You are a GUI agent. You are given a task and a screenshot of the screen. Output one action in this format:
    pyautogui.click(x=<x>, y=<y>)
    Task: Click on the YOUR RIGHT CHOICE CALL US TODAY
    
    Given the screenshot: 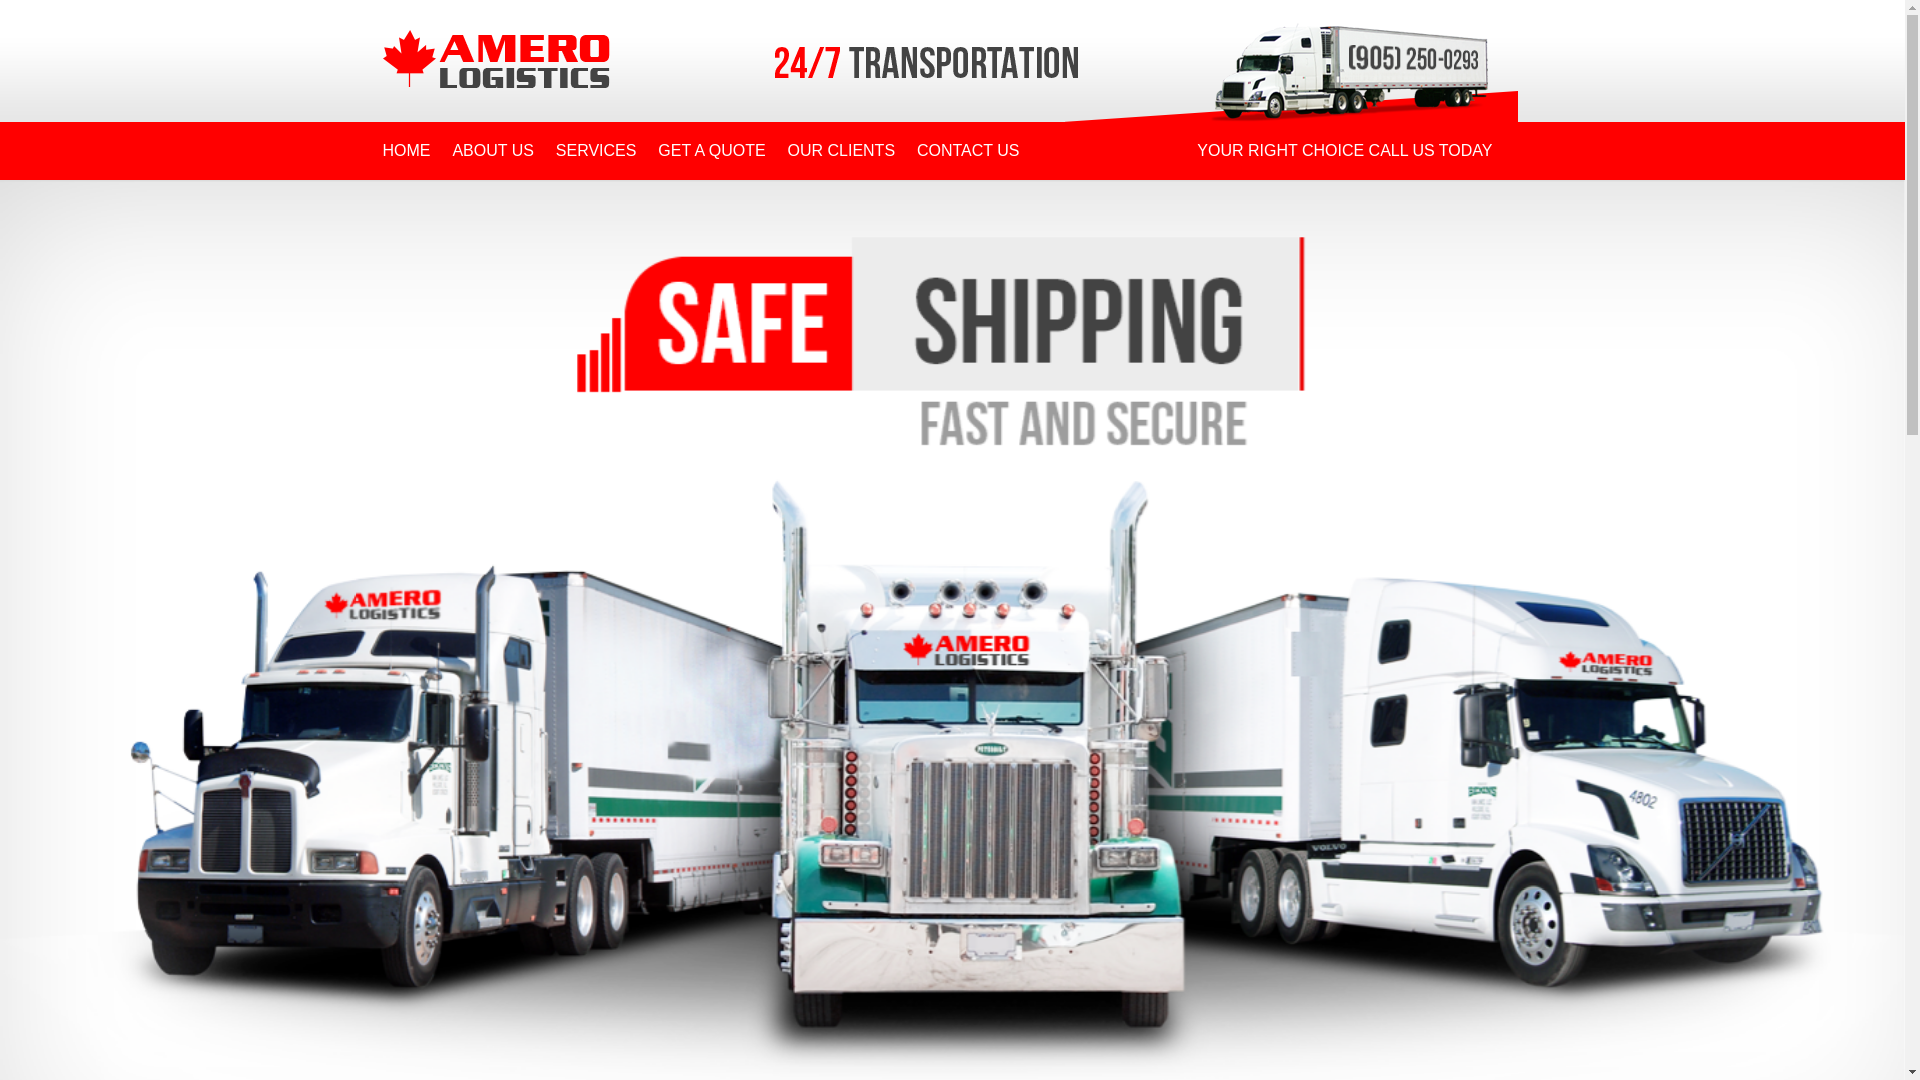 What is the action you would take?
    pyautogui.click(x=1344, y=151)
    